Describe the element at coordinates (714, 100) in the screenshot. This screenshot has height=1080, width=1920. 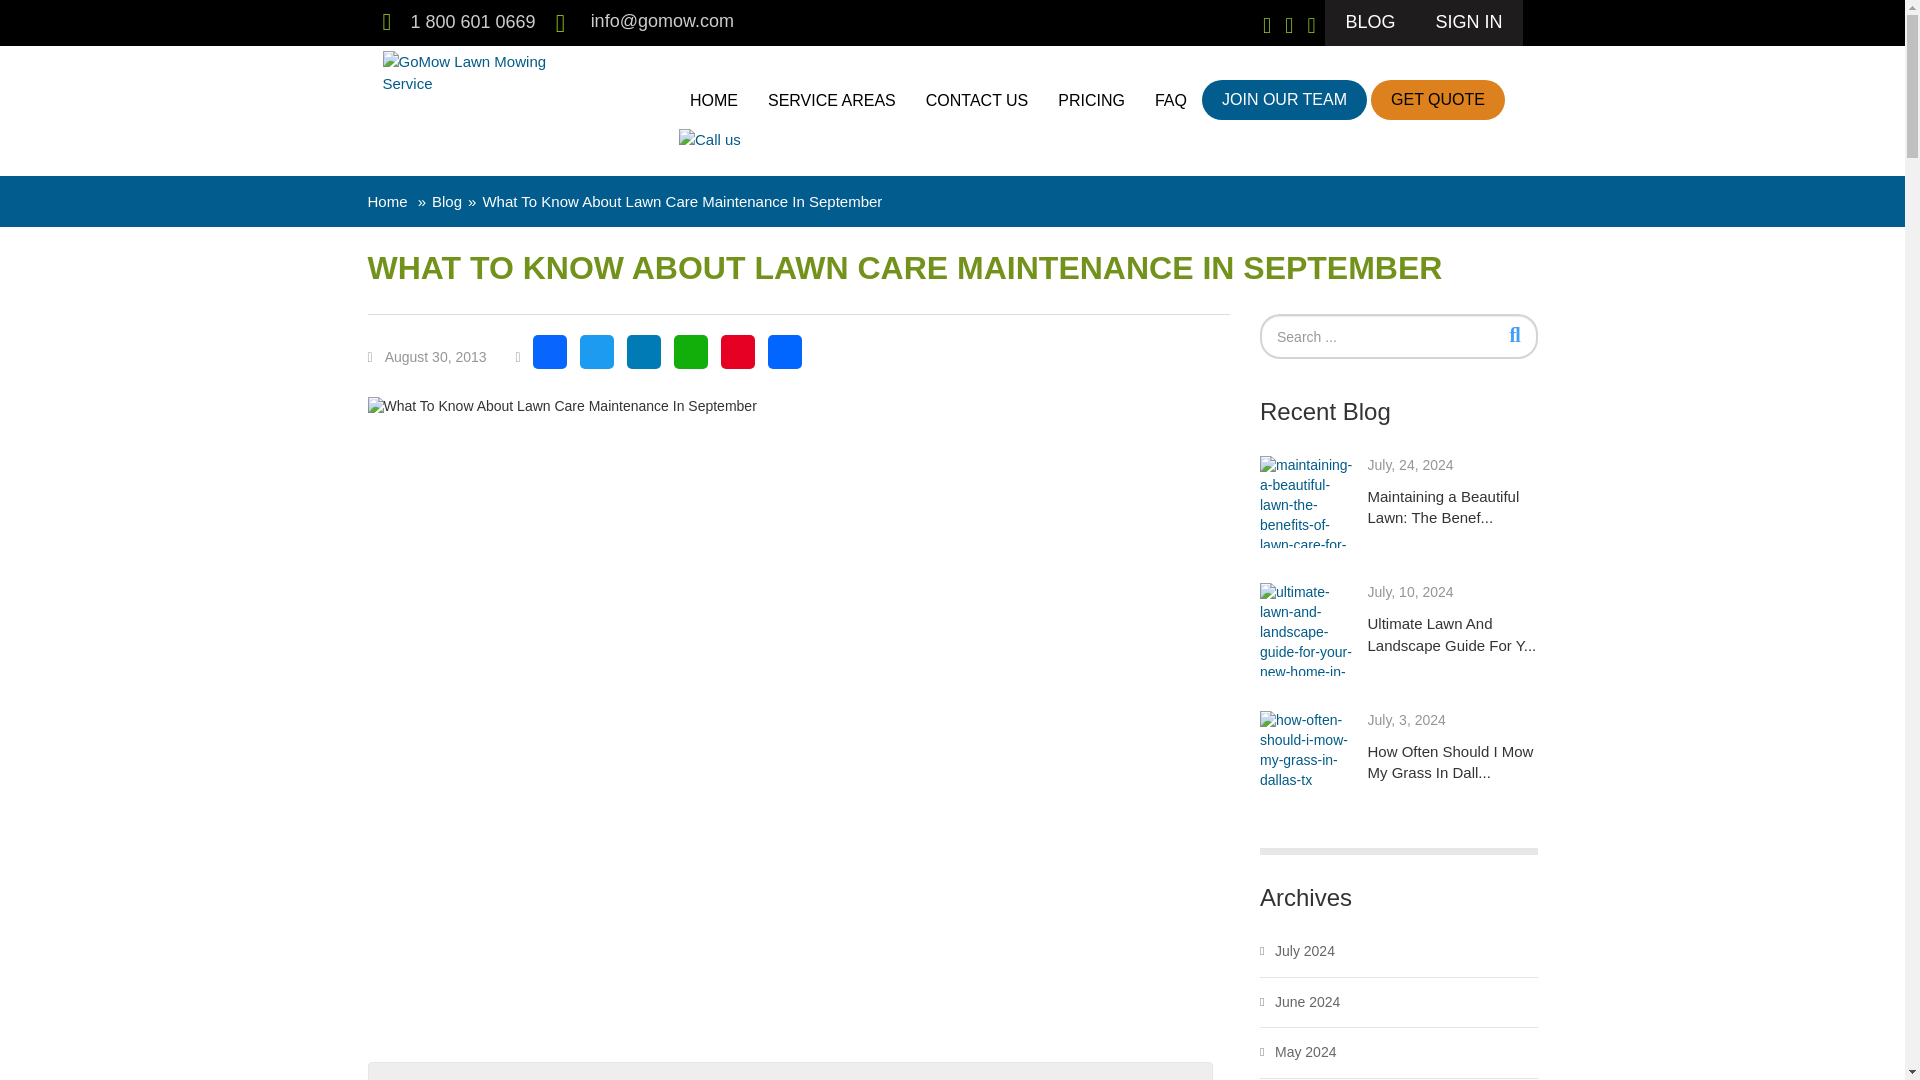
I see `HOME` at that location.